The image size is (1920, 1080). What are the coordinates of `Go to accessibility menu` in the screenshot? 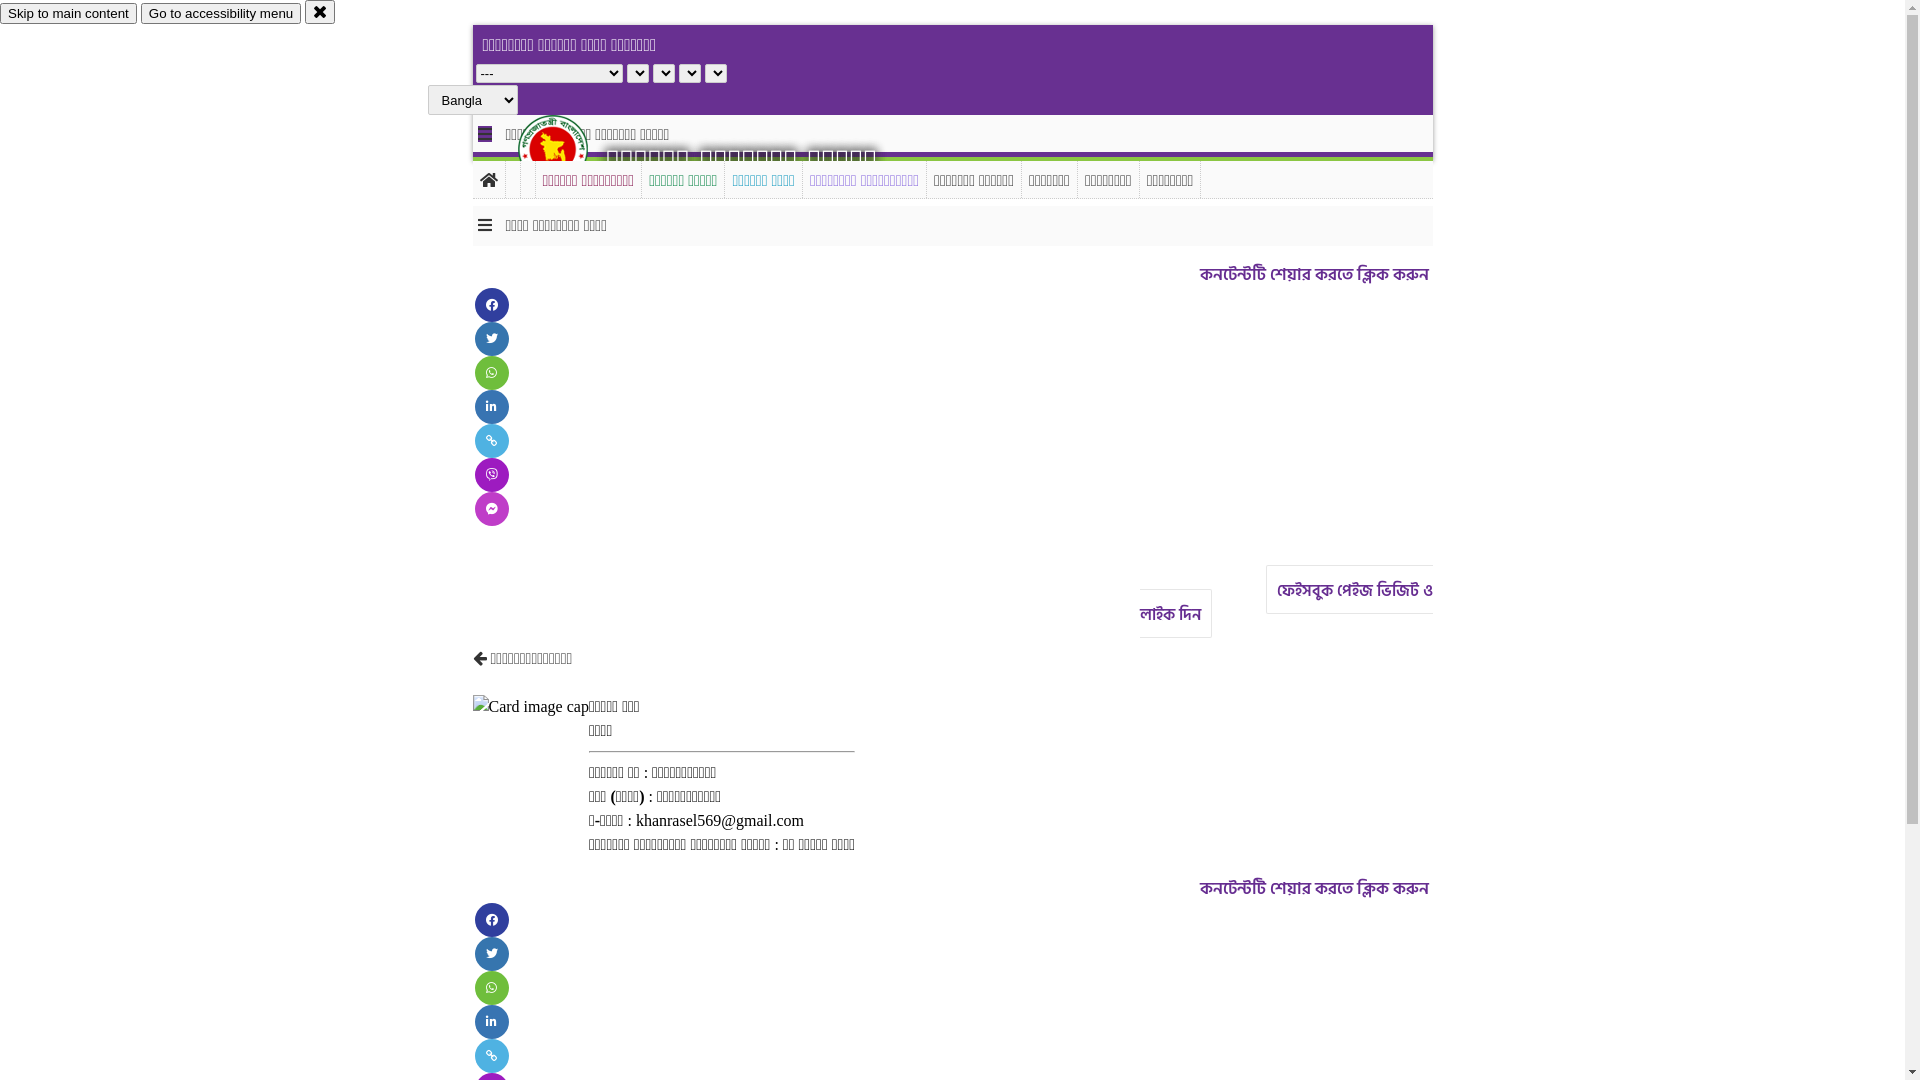 It's located at (221, 14).